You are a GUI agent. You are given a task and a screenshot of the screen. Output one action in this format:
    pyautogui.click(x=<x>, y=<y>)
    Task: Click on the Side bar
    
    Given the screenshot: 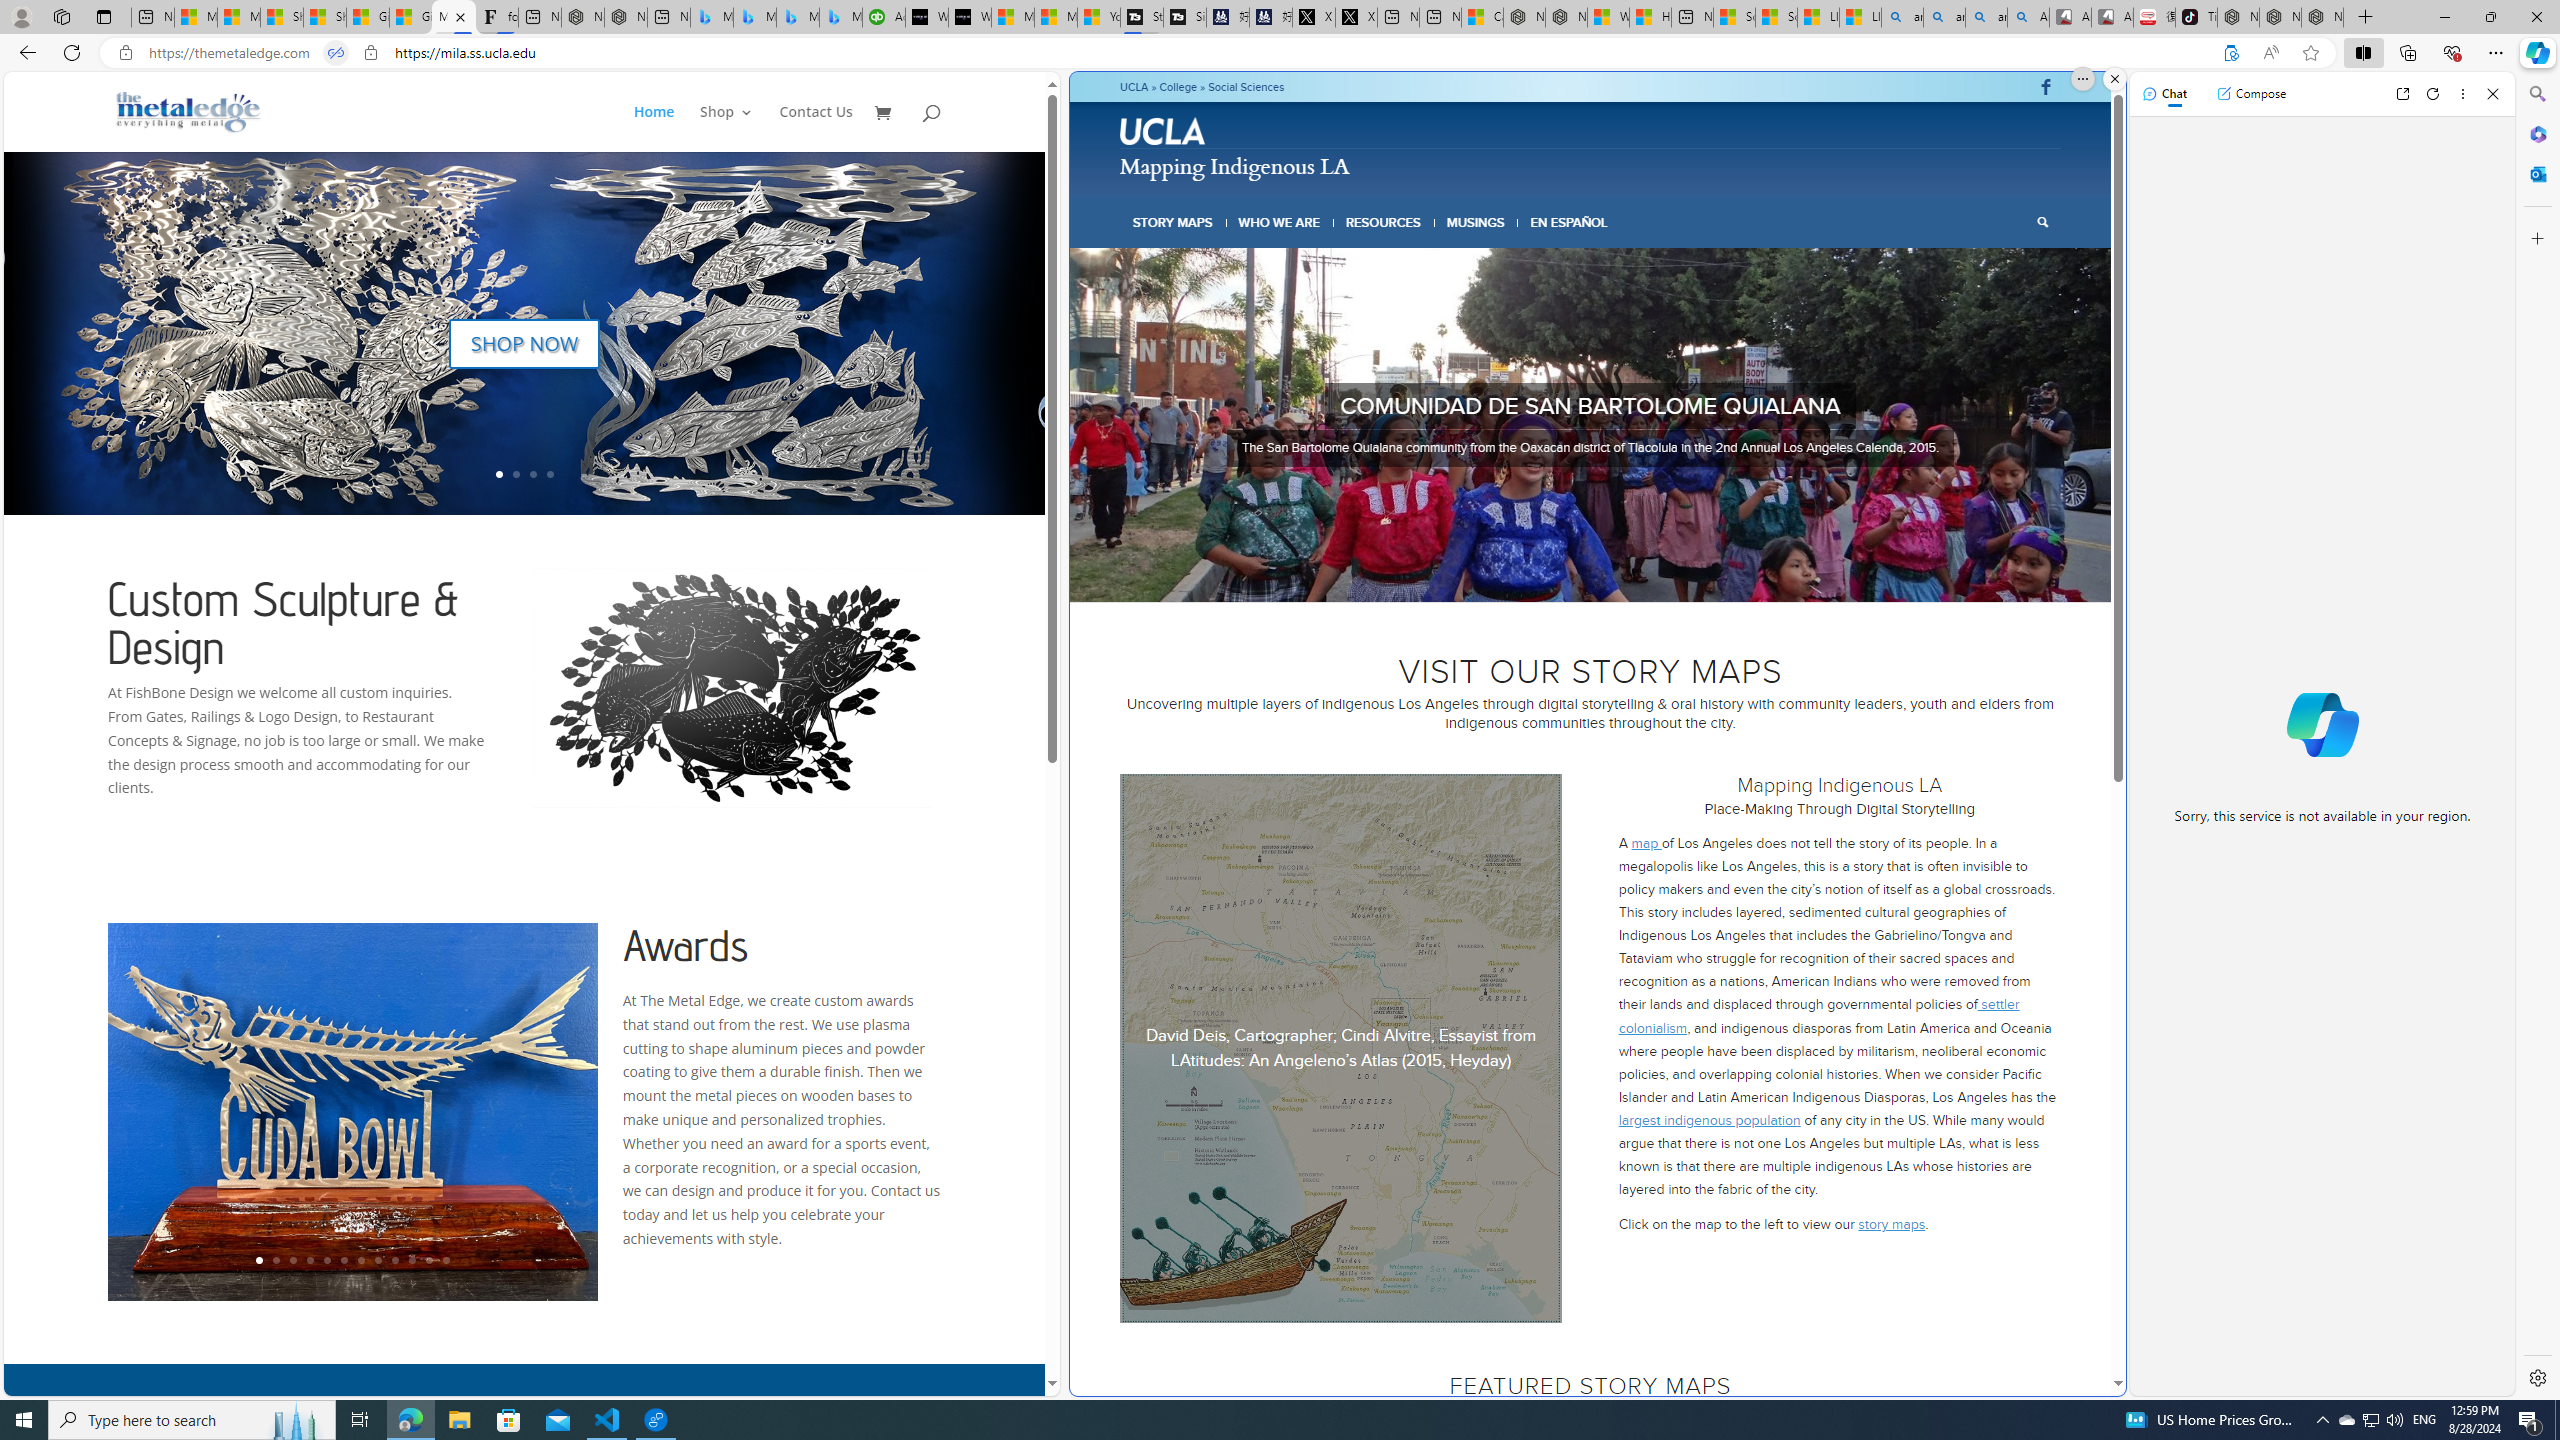 What is the action you would take?
    pyautogui.click(x=2538, y=736)
    